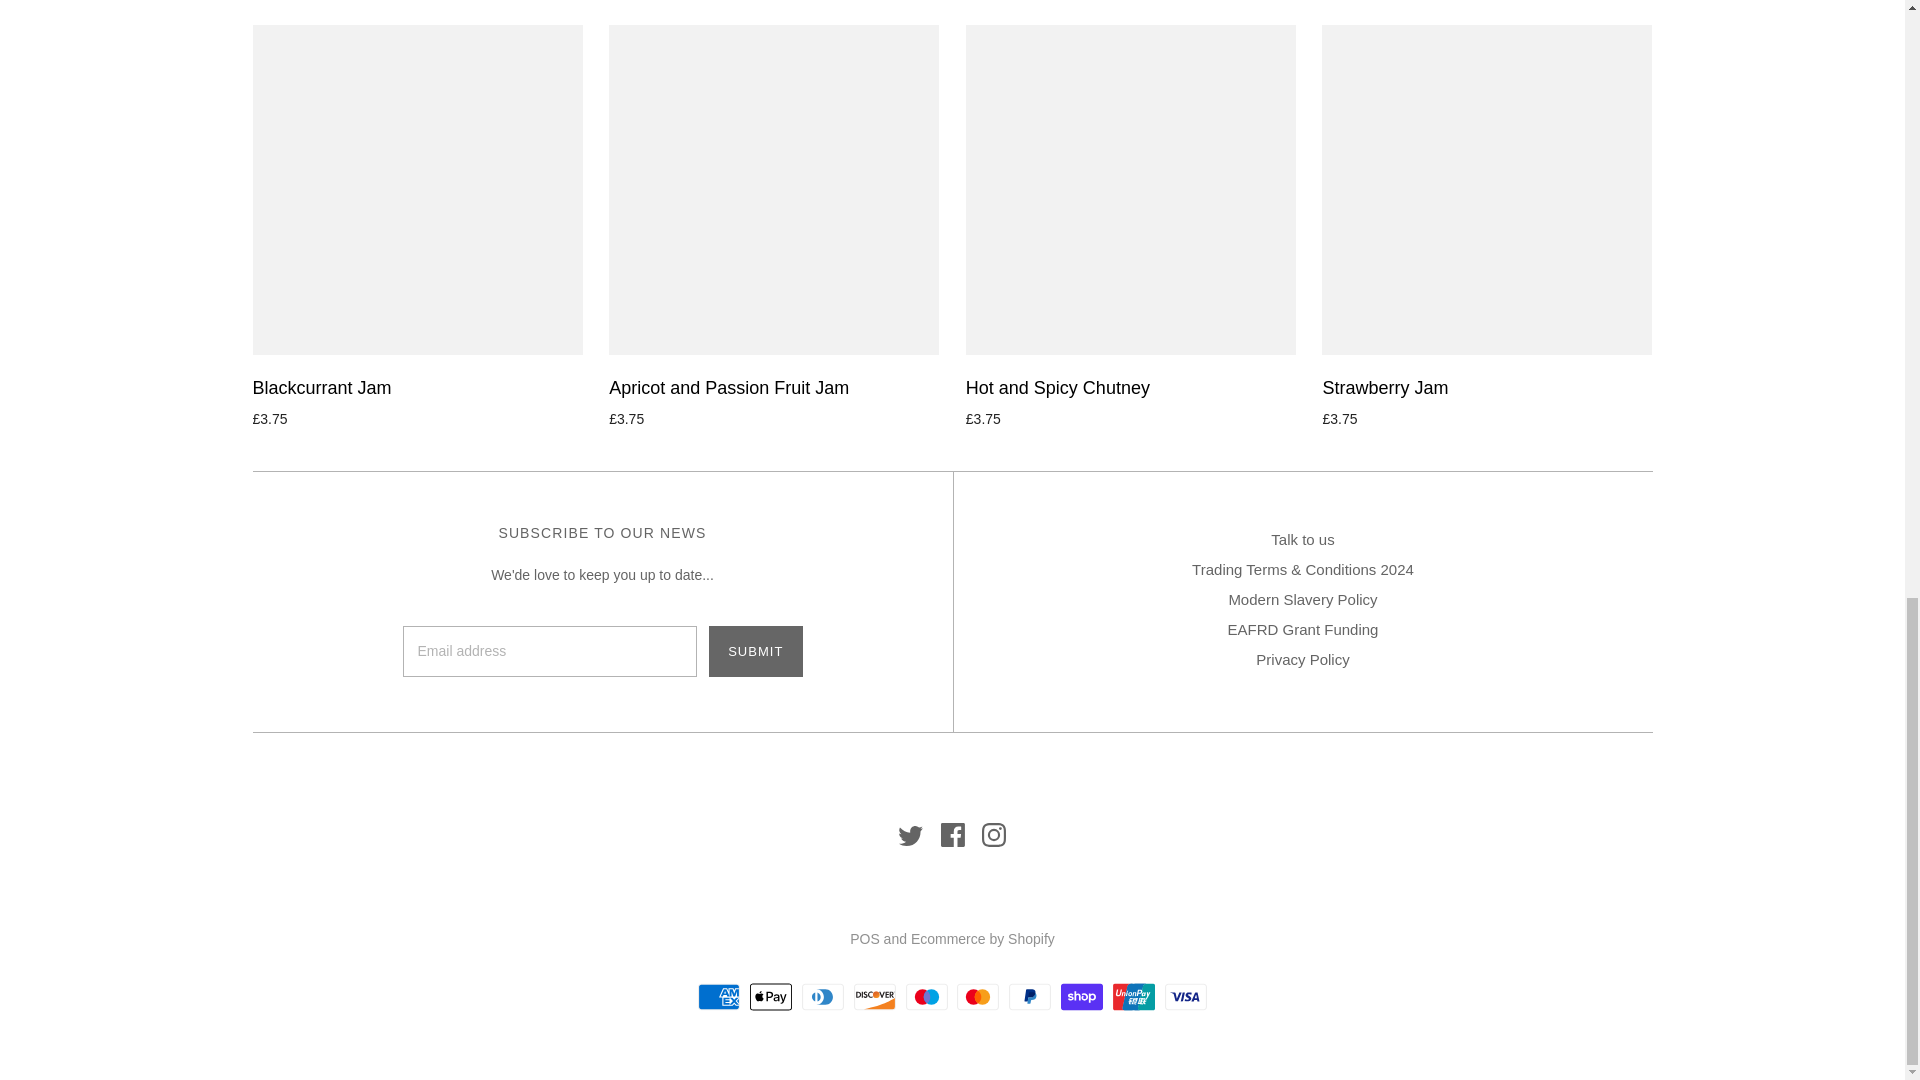 Image resolution: width=1920 pixels, height=1080 pixels. Describe the element at coordinates (1030, 996) in the screenshot. I see `PayPal` at that location.